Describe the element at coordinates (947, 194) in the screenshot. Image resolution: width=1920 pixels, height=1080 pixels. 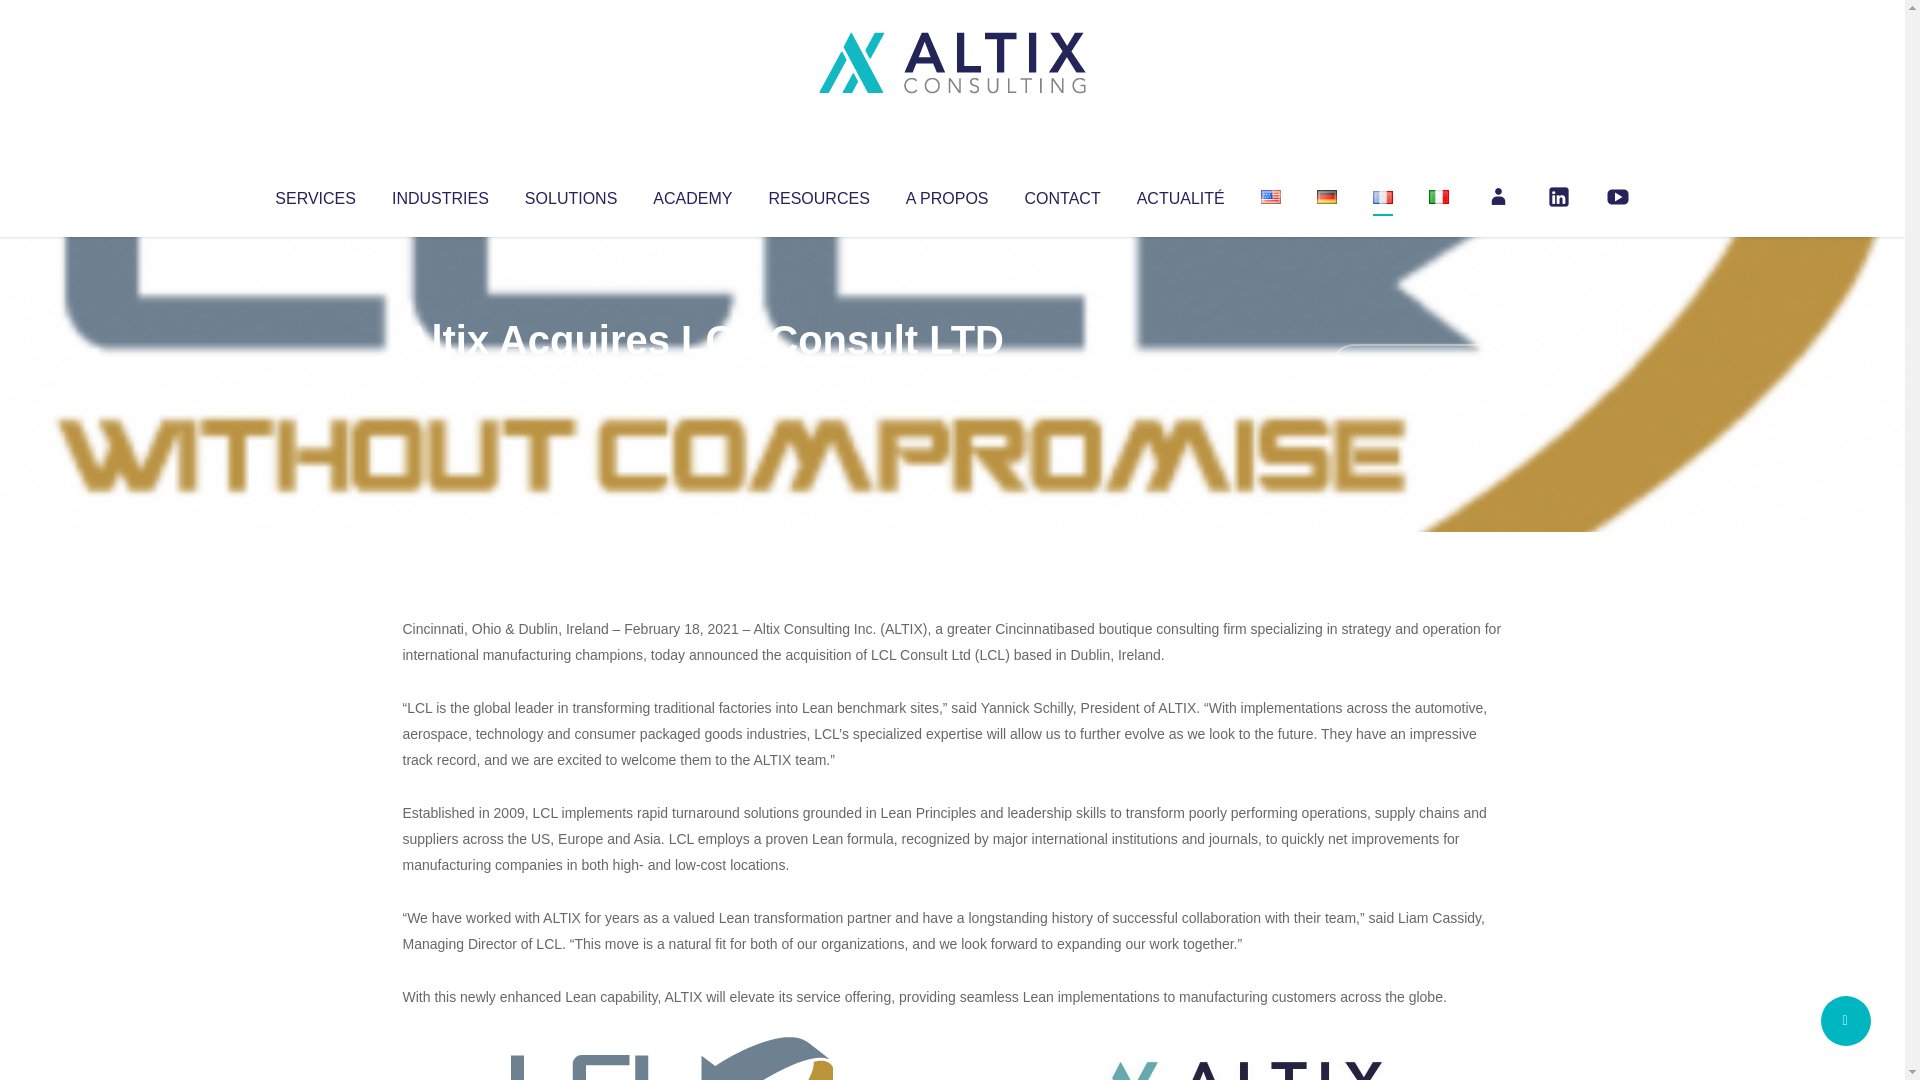
I see `A PROPOS` at that location.